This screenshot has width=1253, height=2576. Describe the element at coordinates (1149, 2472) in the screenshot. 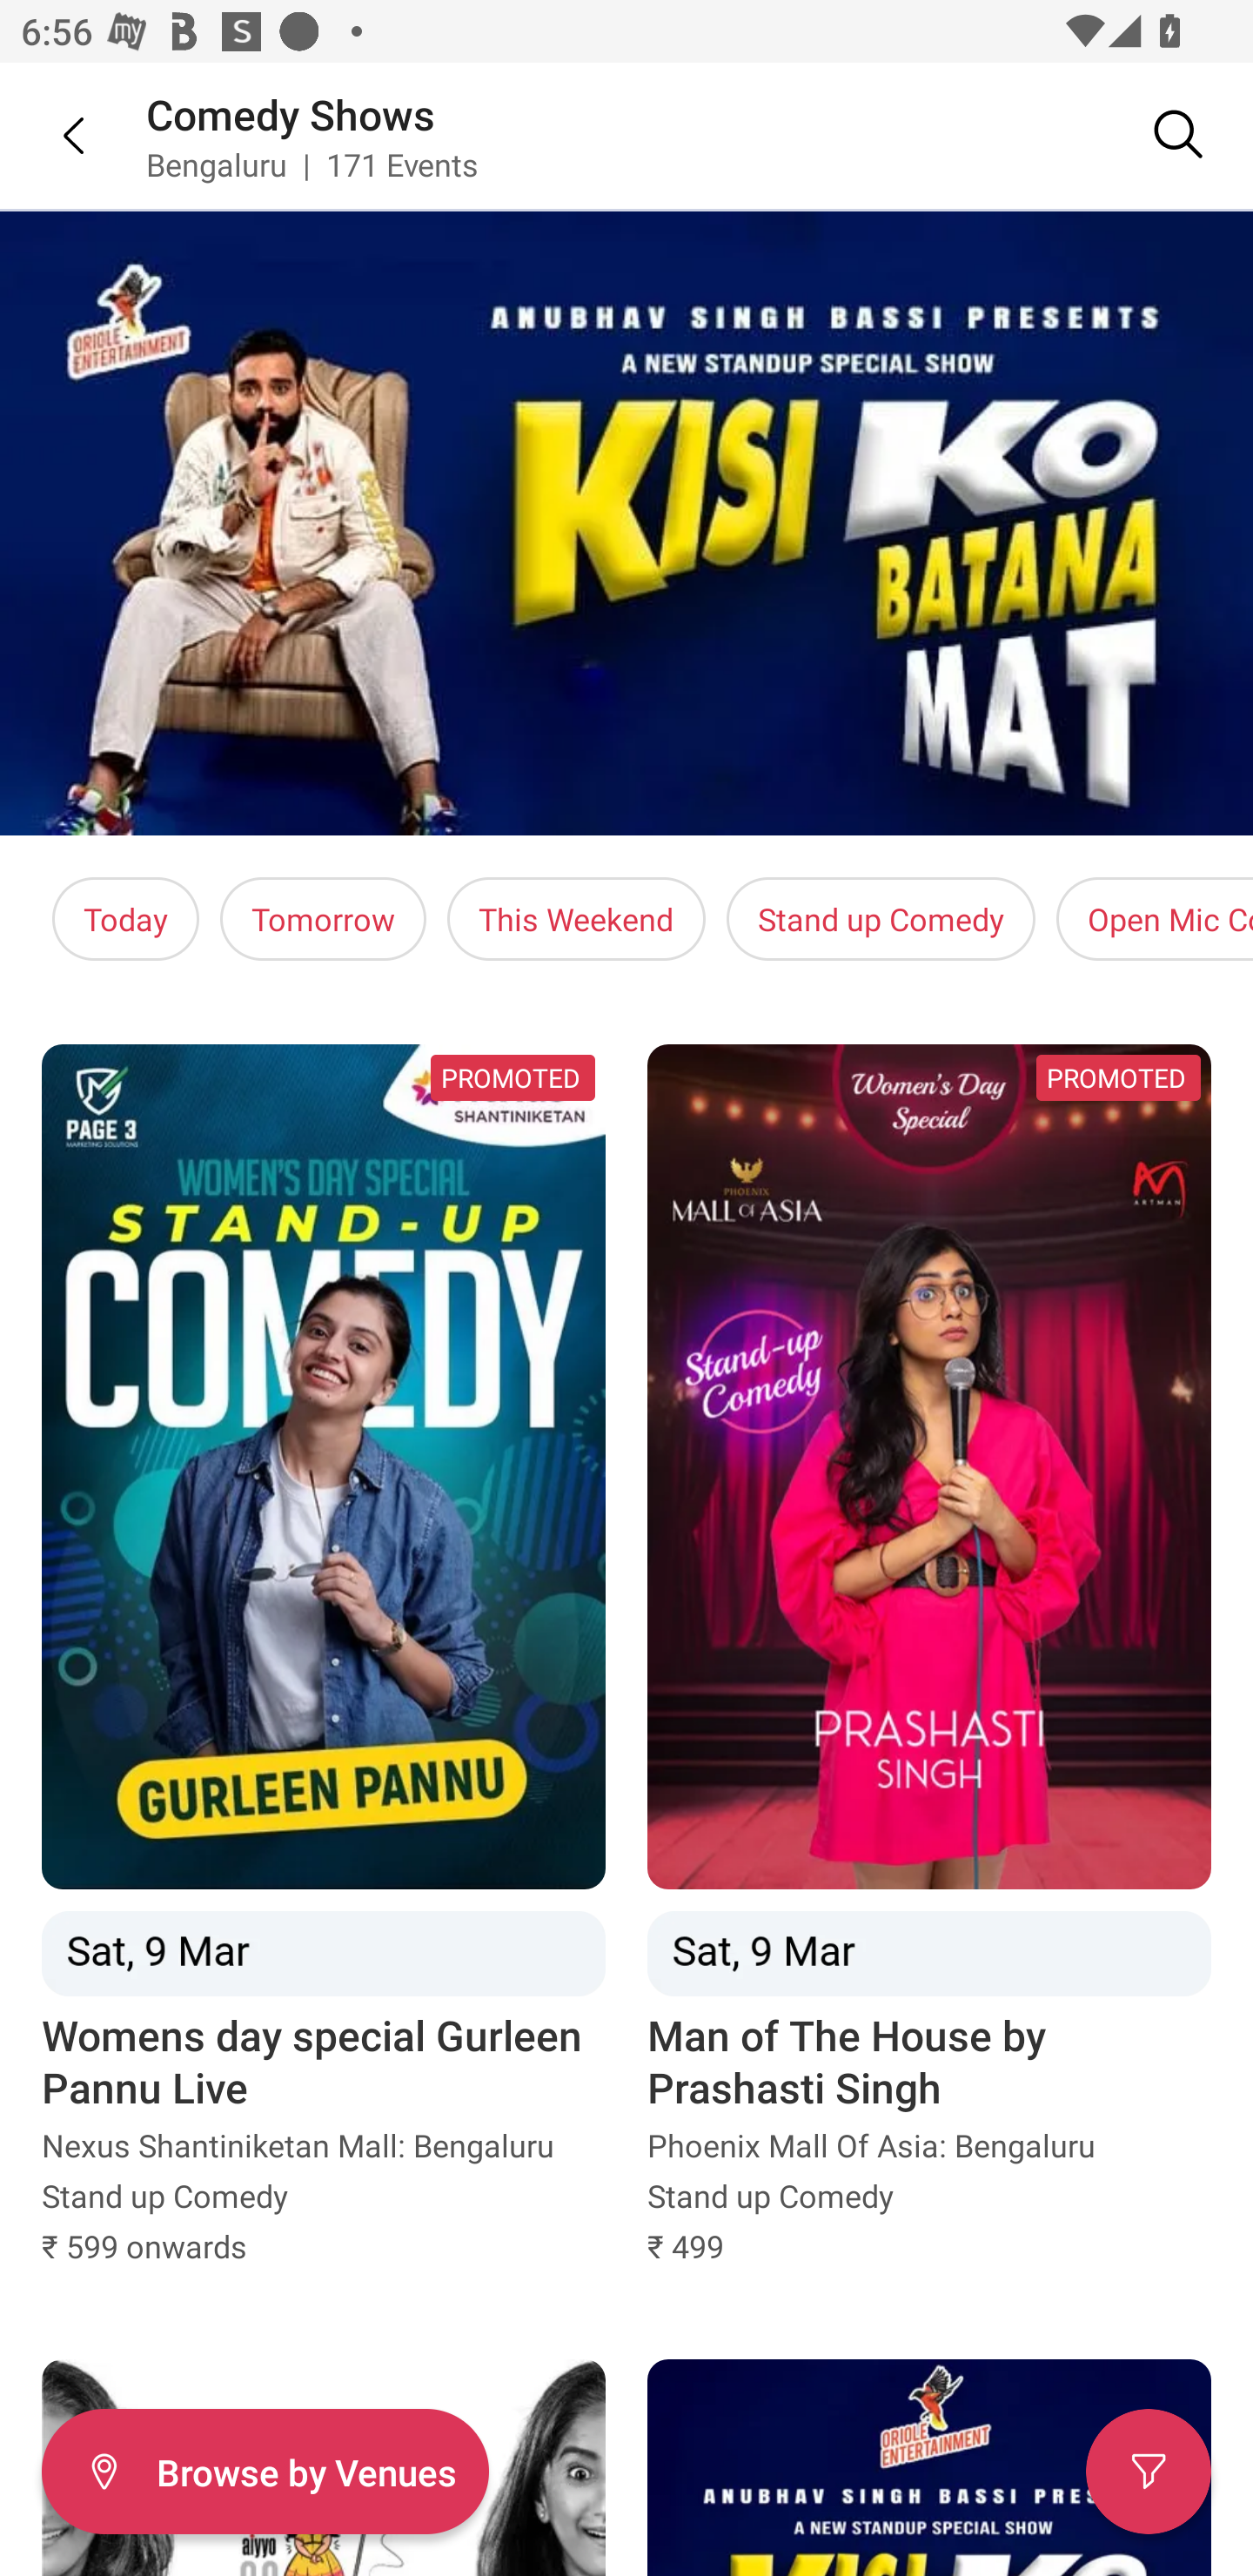

I see `Filter` at that location.